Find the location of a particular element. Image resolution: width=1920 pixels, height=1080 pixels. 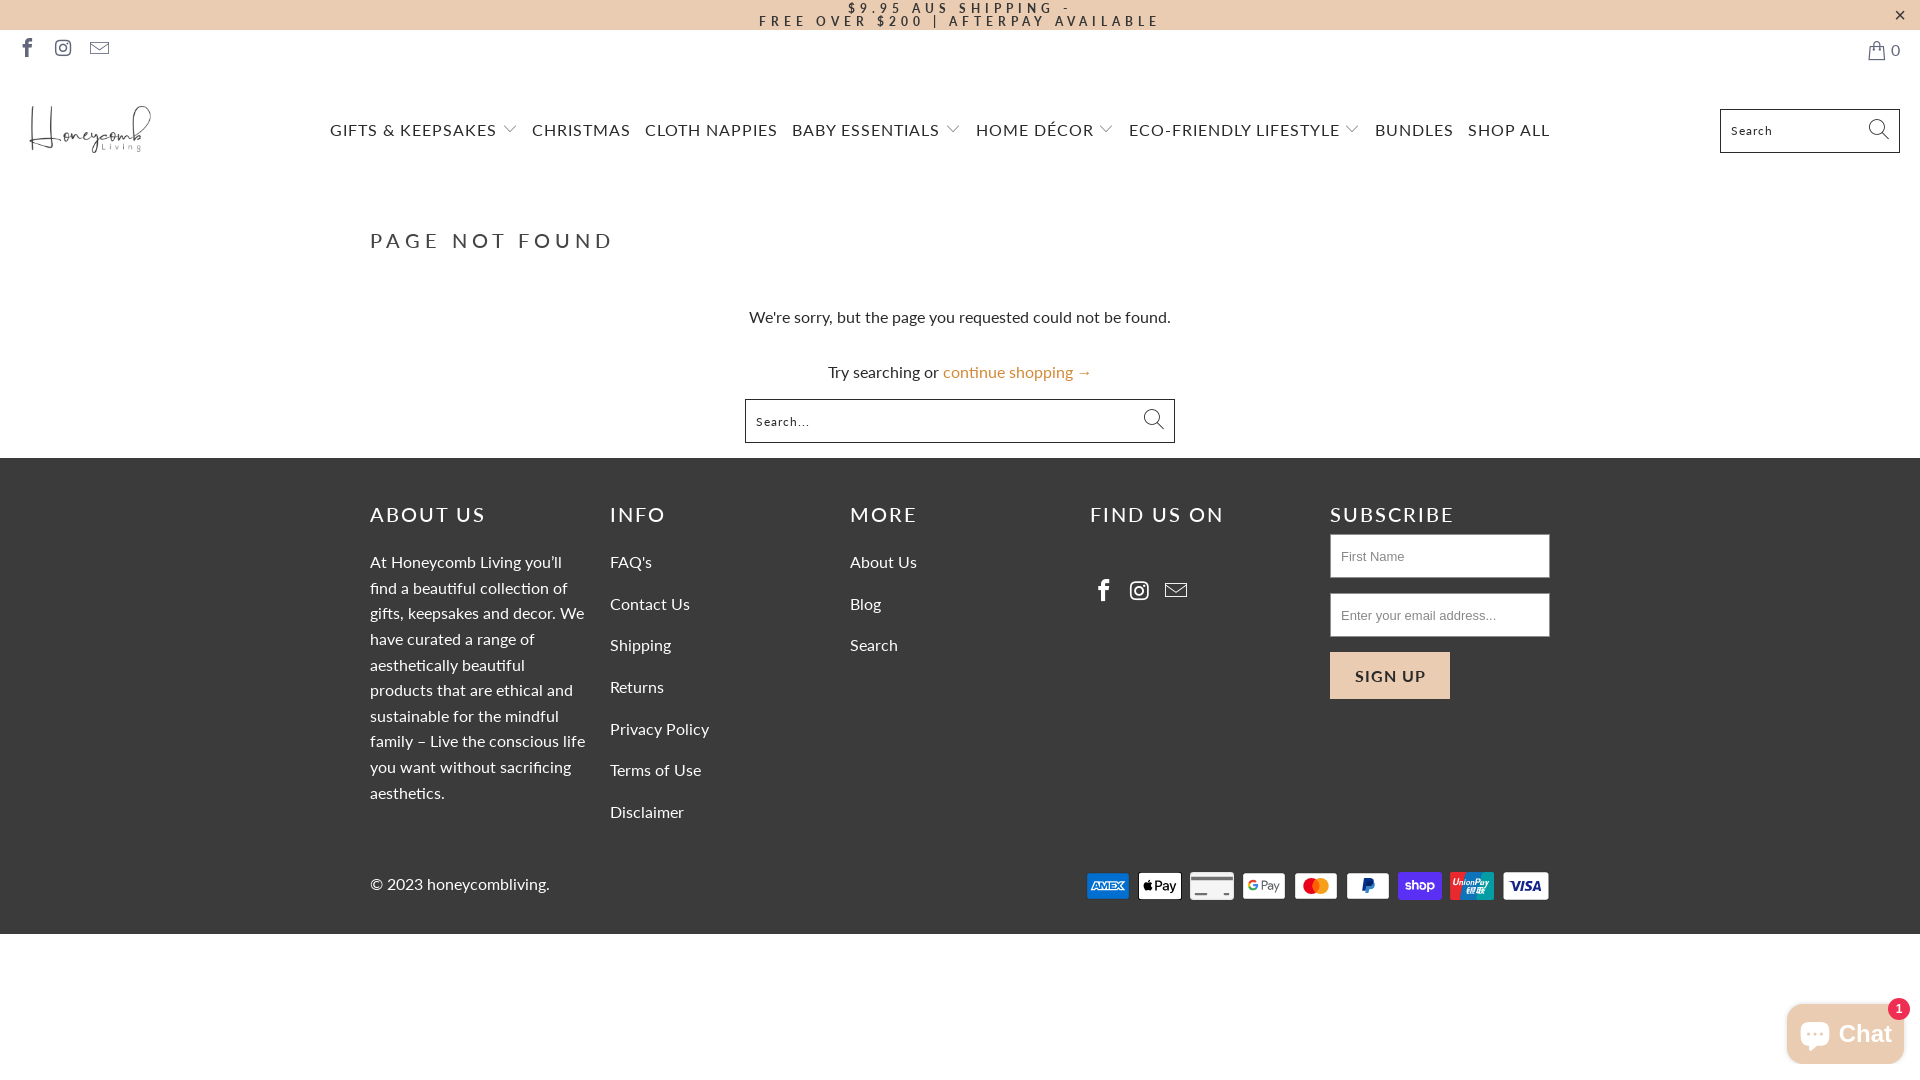

honeycombliving on Facebook is located at coordinates (1105, 592).